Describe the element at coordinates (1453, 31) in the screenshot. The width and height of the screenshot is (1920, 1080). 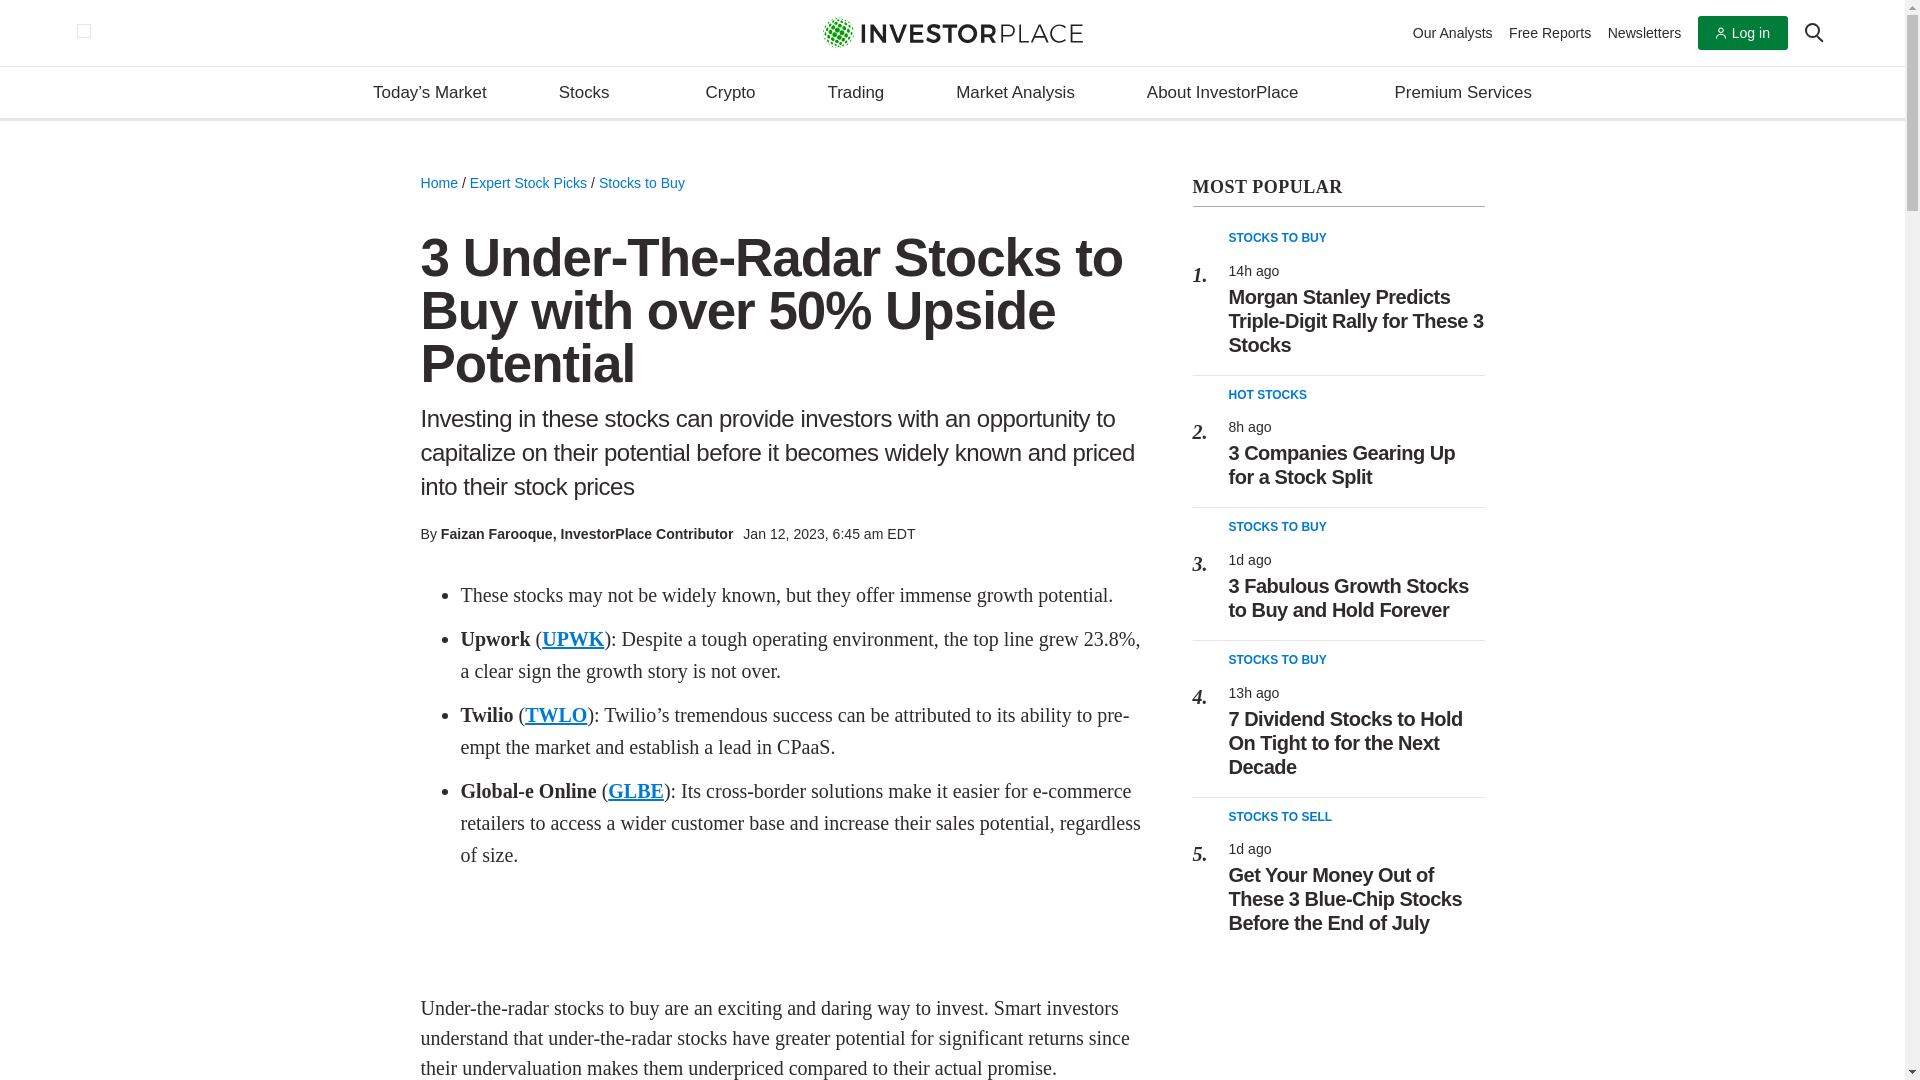
I see `Our Analysts` at that location.